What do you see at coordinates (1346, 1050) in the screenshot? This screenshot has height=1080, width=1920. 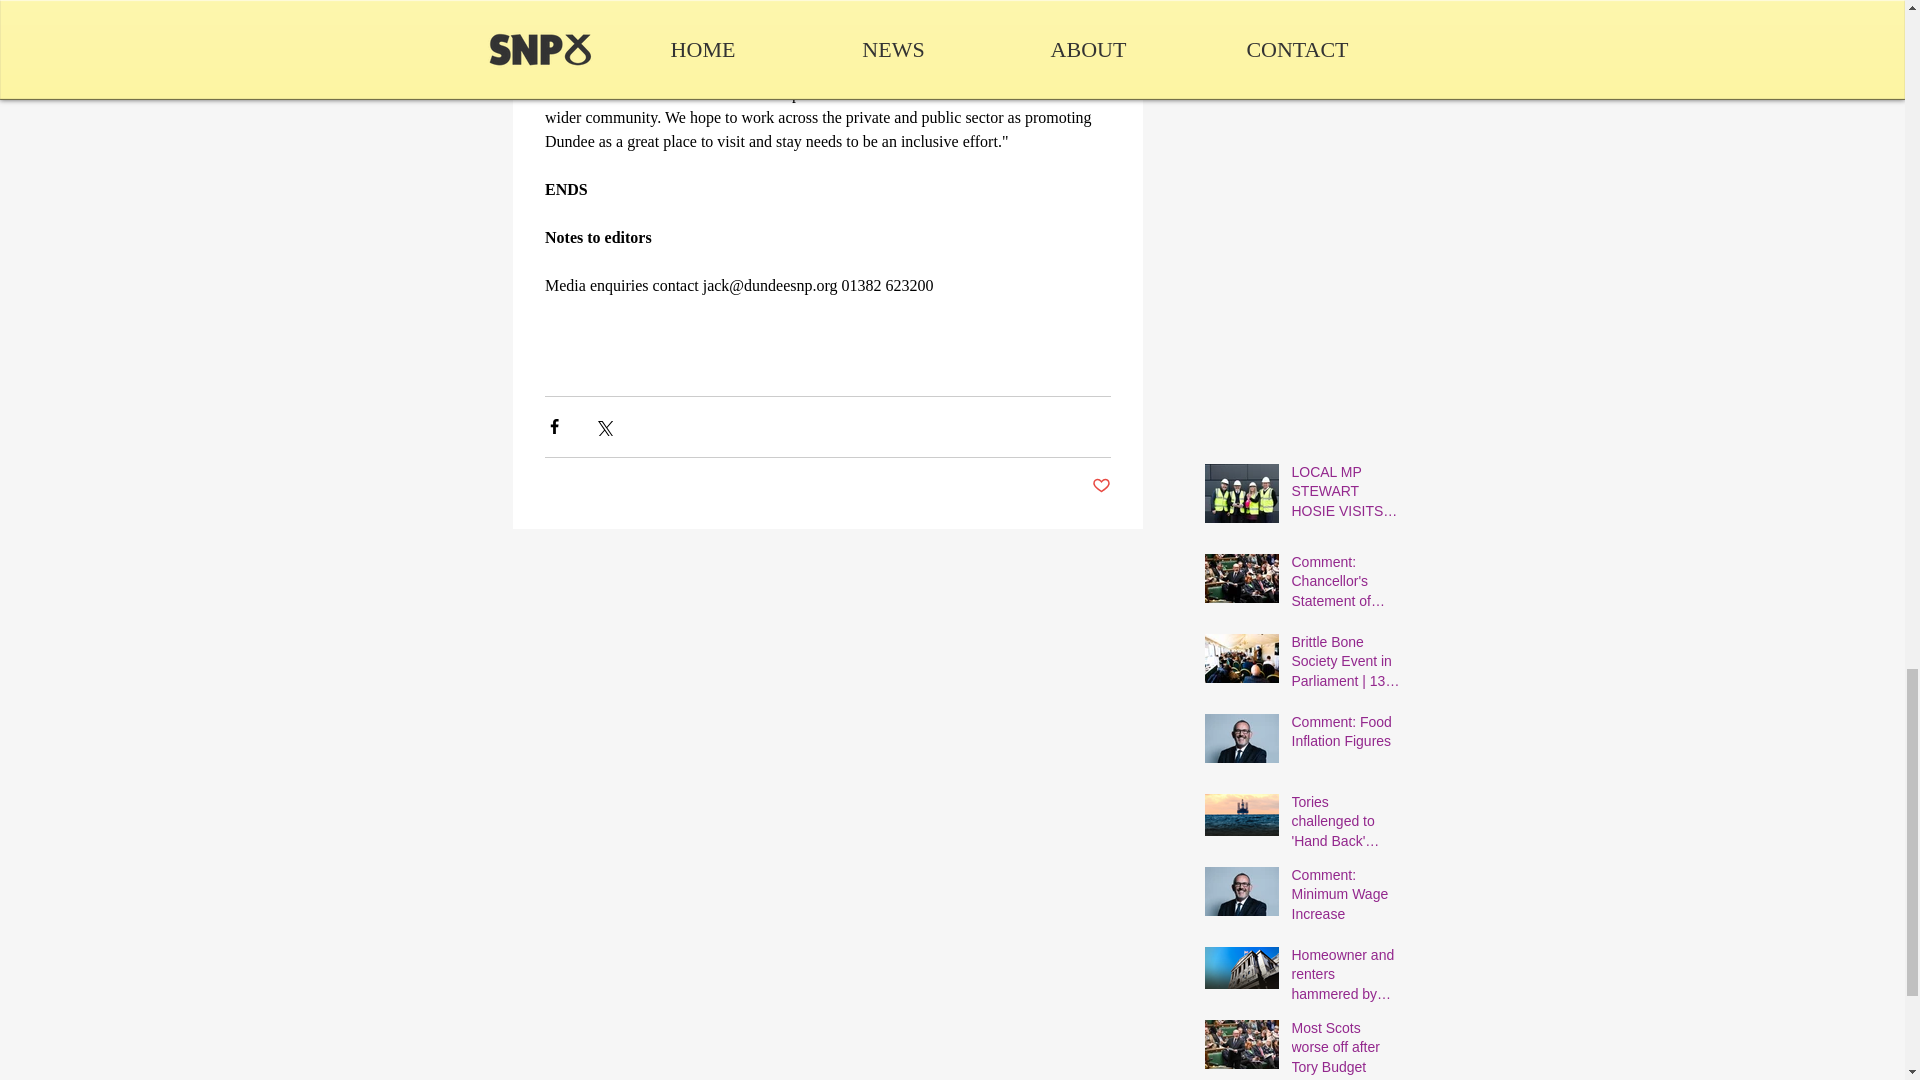 I see `Most Scots worse off after Tory Budget` at bounding box center [1346, 1050].